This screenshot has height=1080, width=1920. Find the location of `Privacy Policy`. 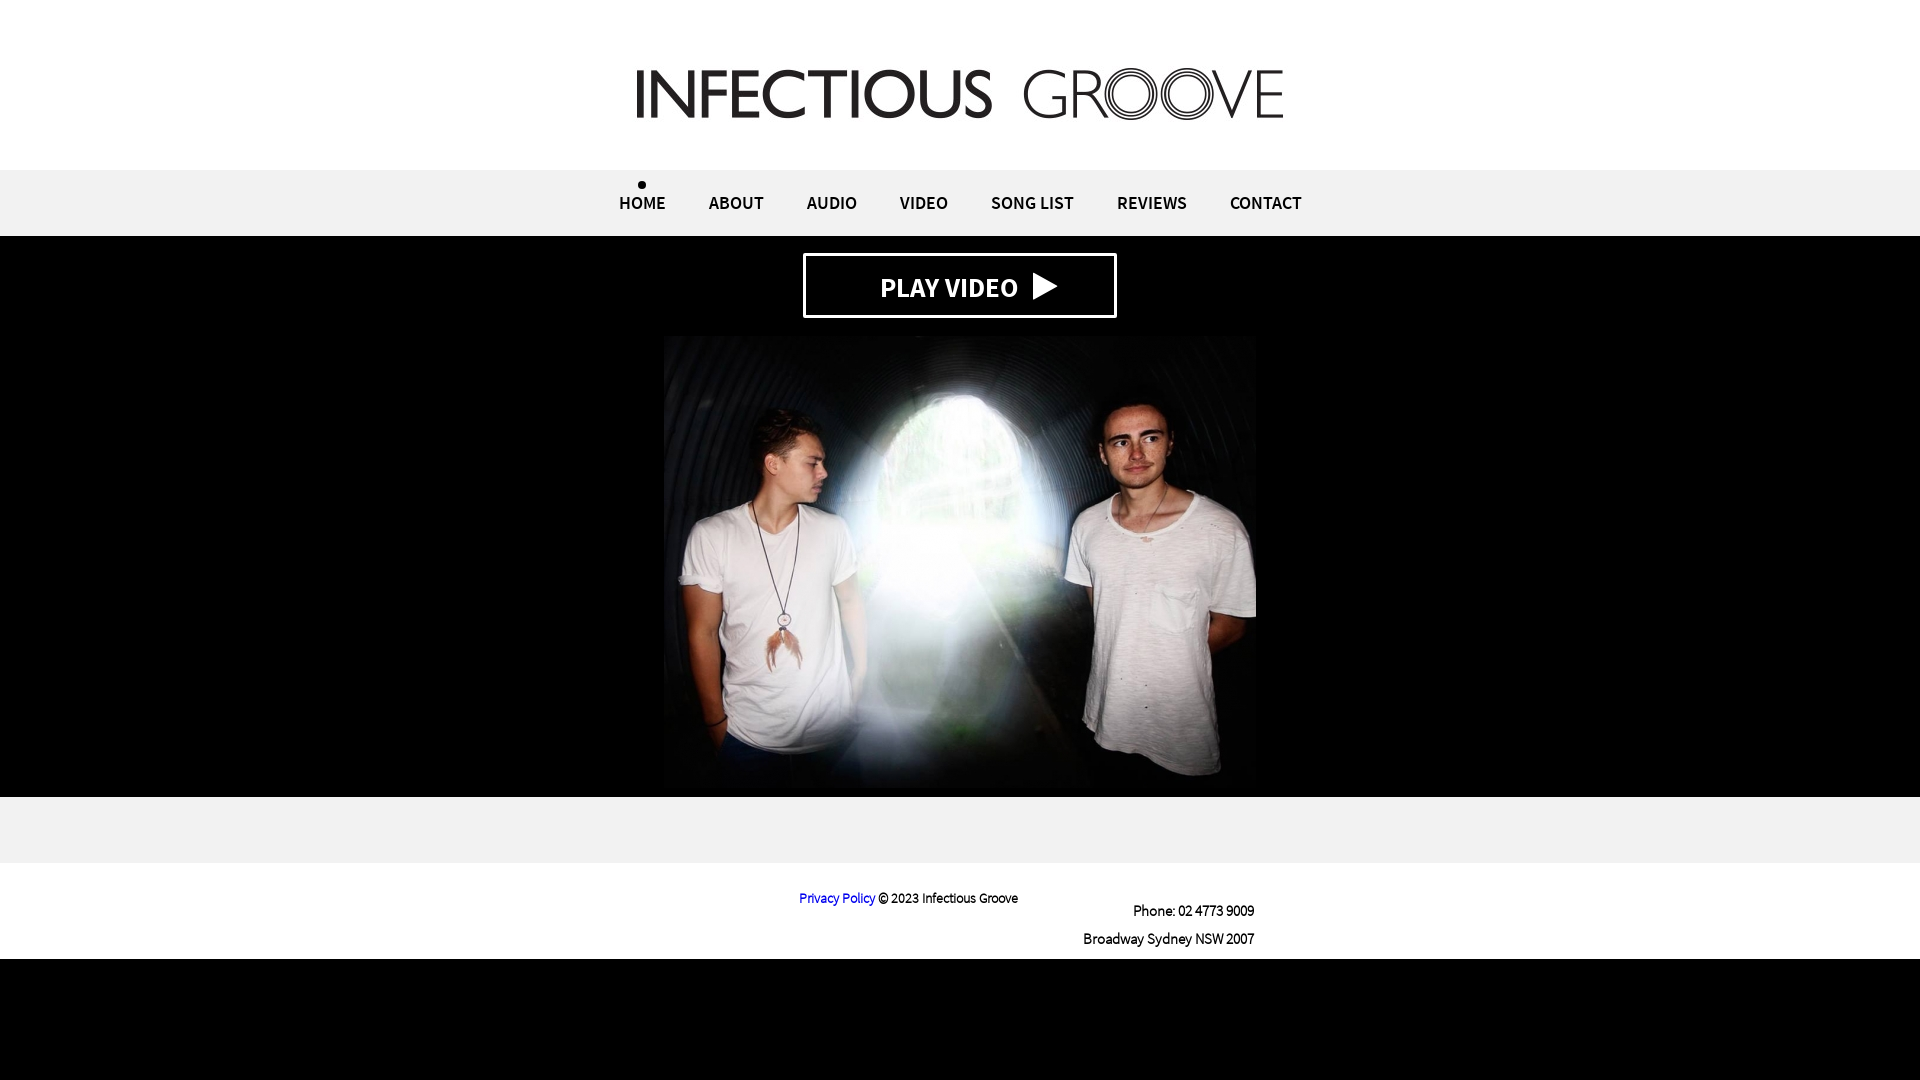

Privacy Policy is located at coordinates (837, 898).